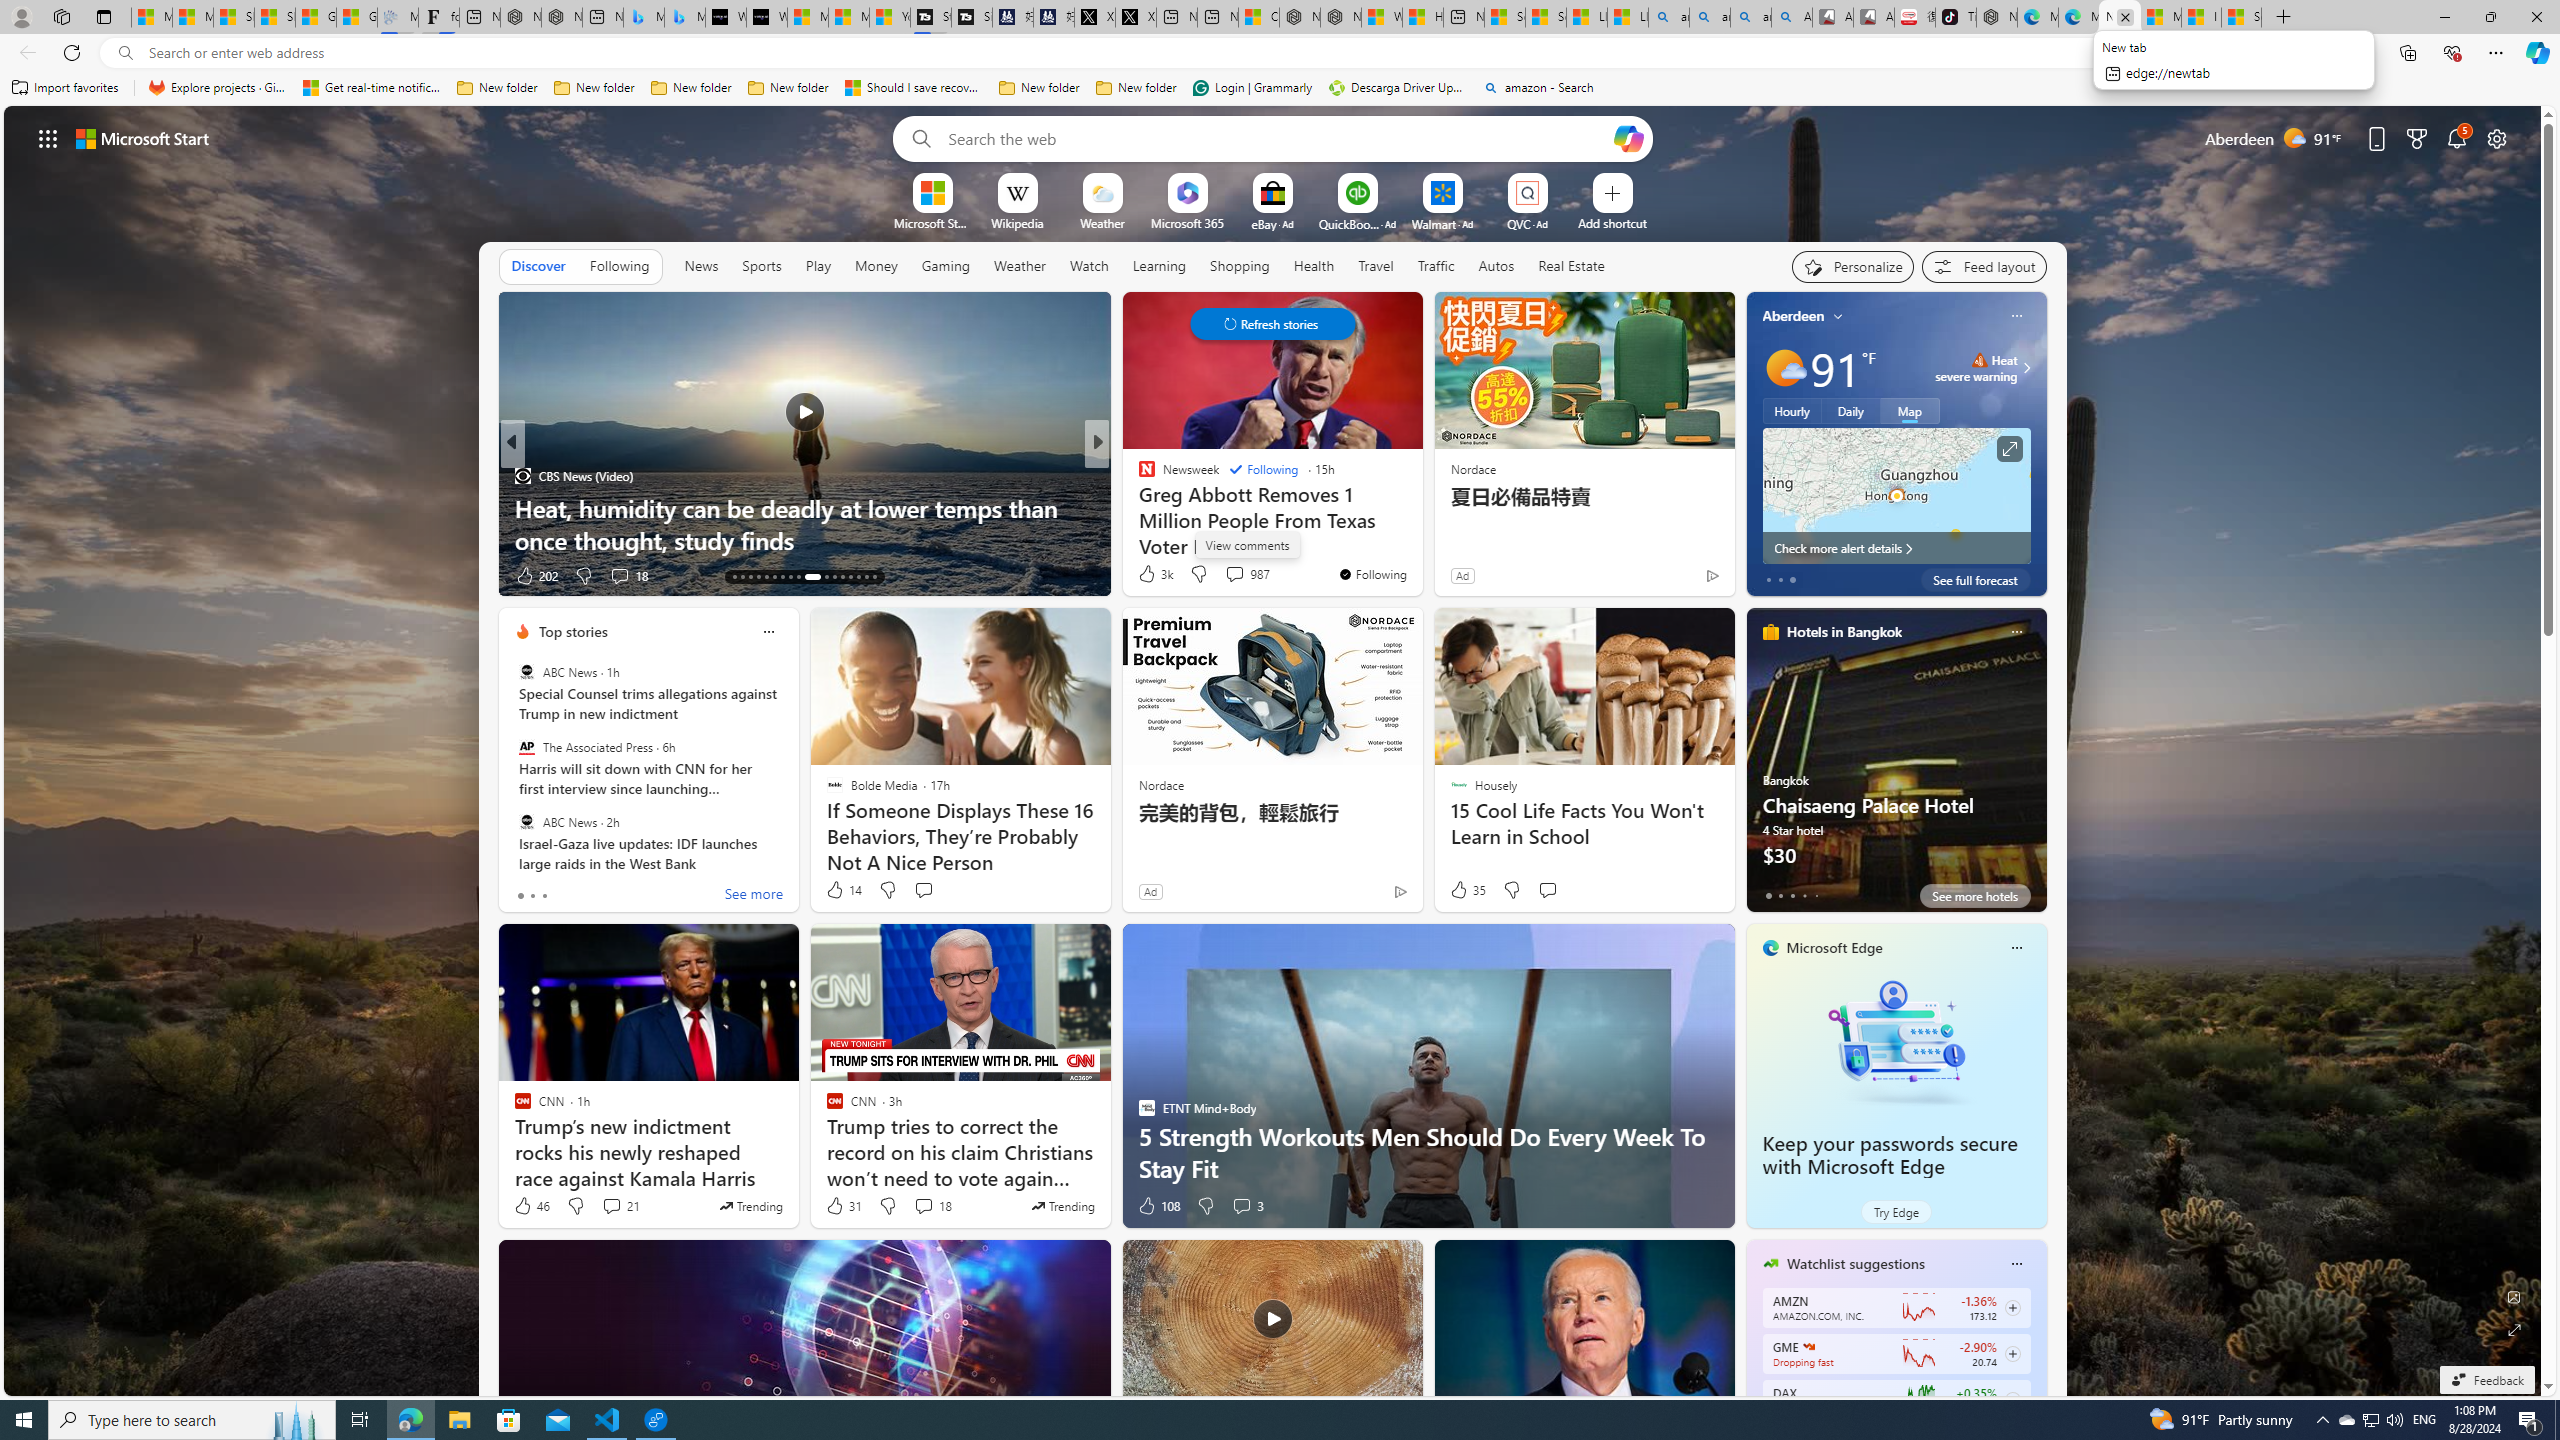 Image resolution: width=2560 pixels, height=1440 pixels. I want to click on Nordace.com, so click(1166, 507).